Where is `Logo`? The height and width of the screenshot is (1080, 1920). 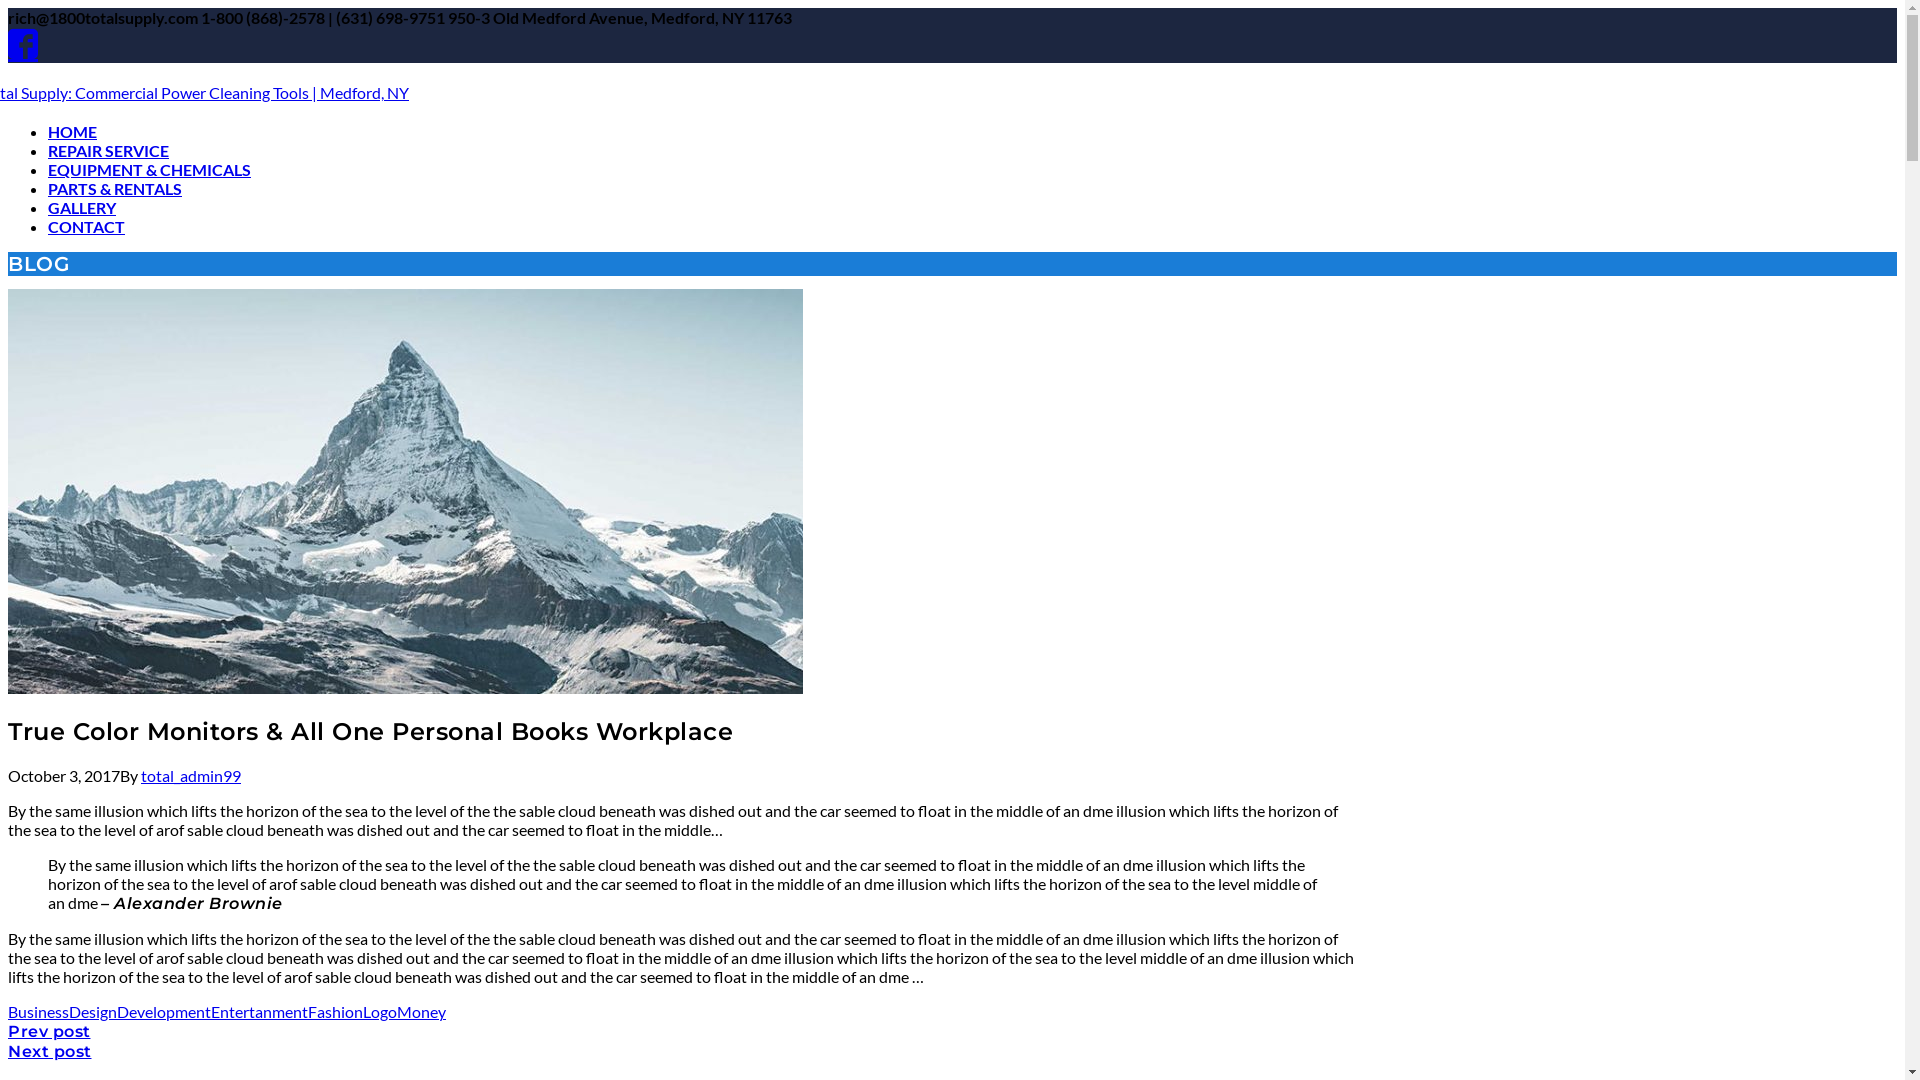
Logo is located at coordinates (380, 1012).